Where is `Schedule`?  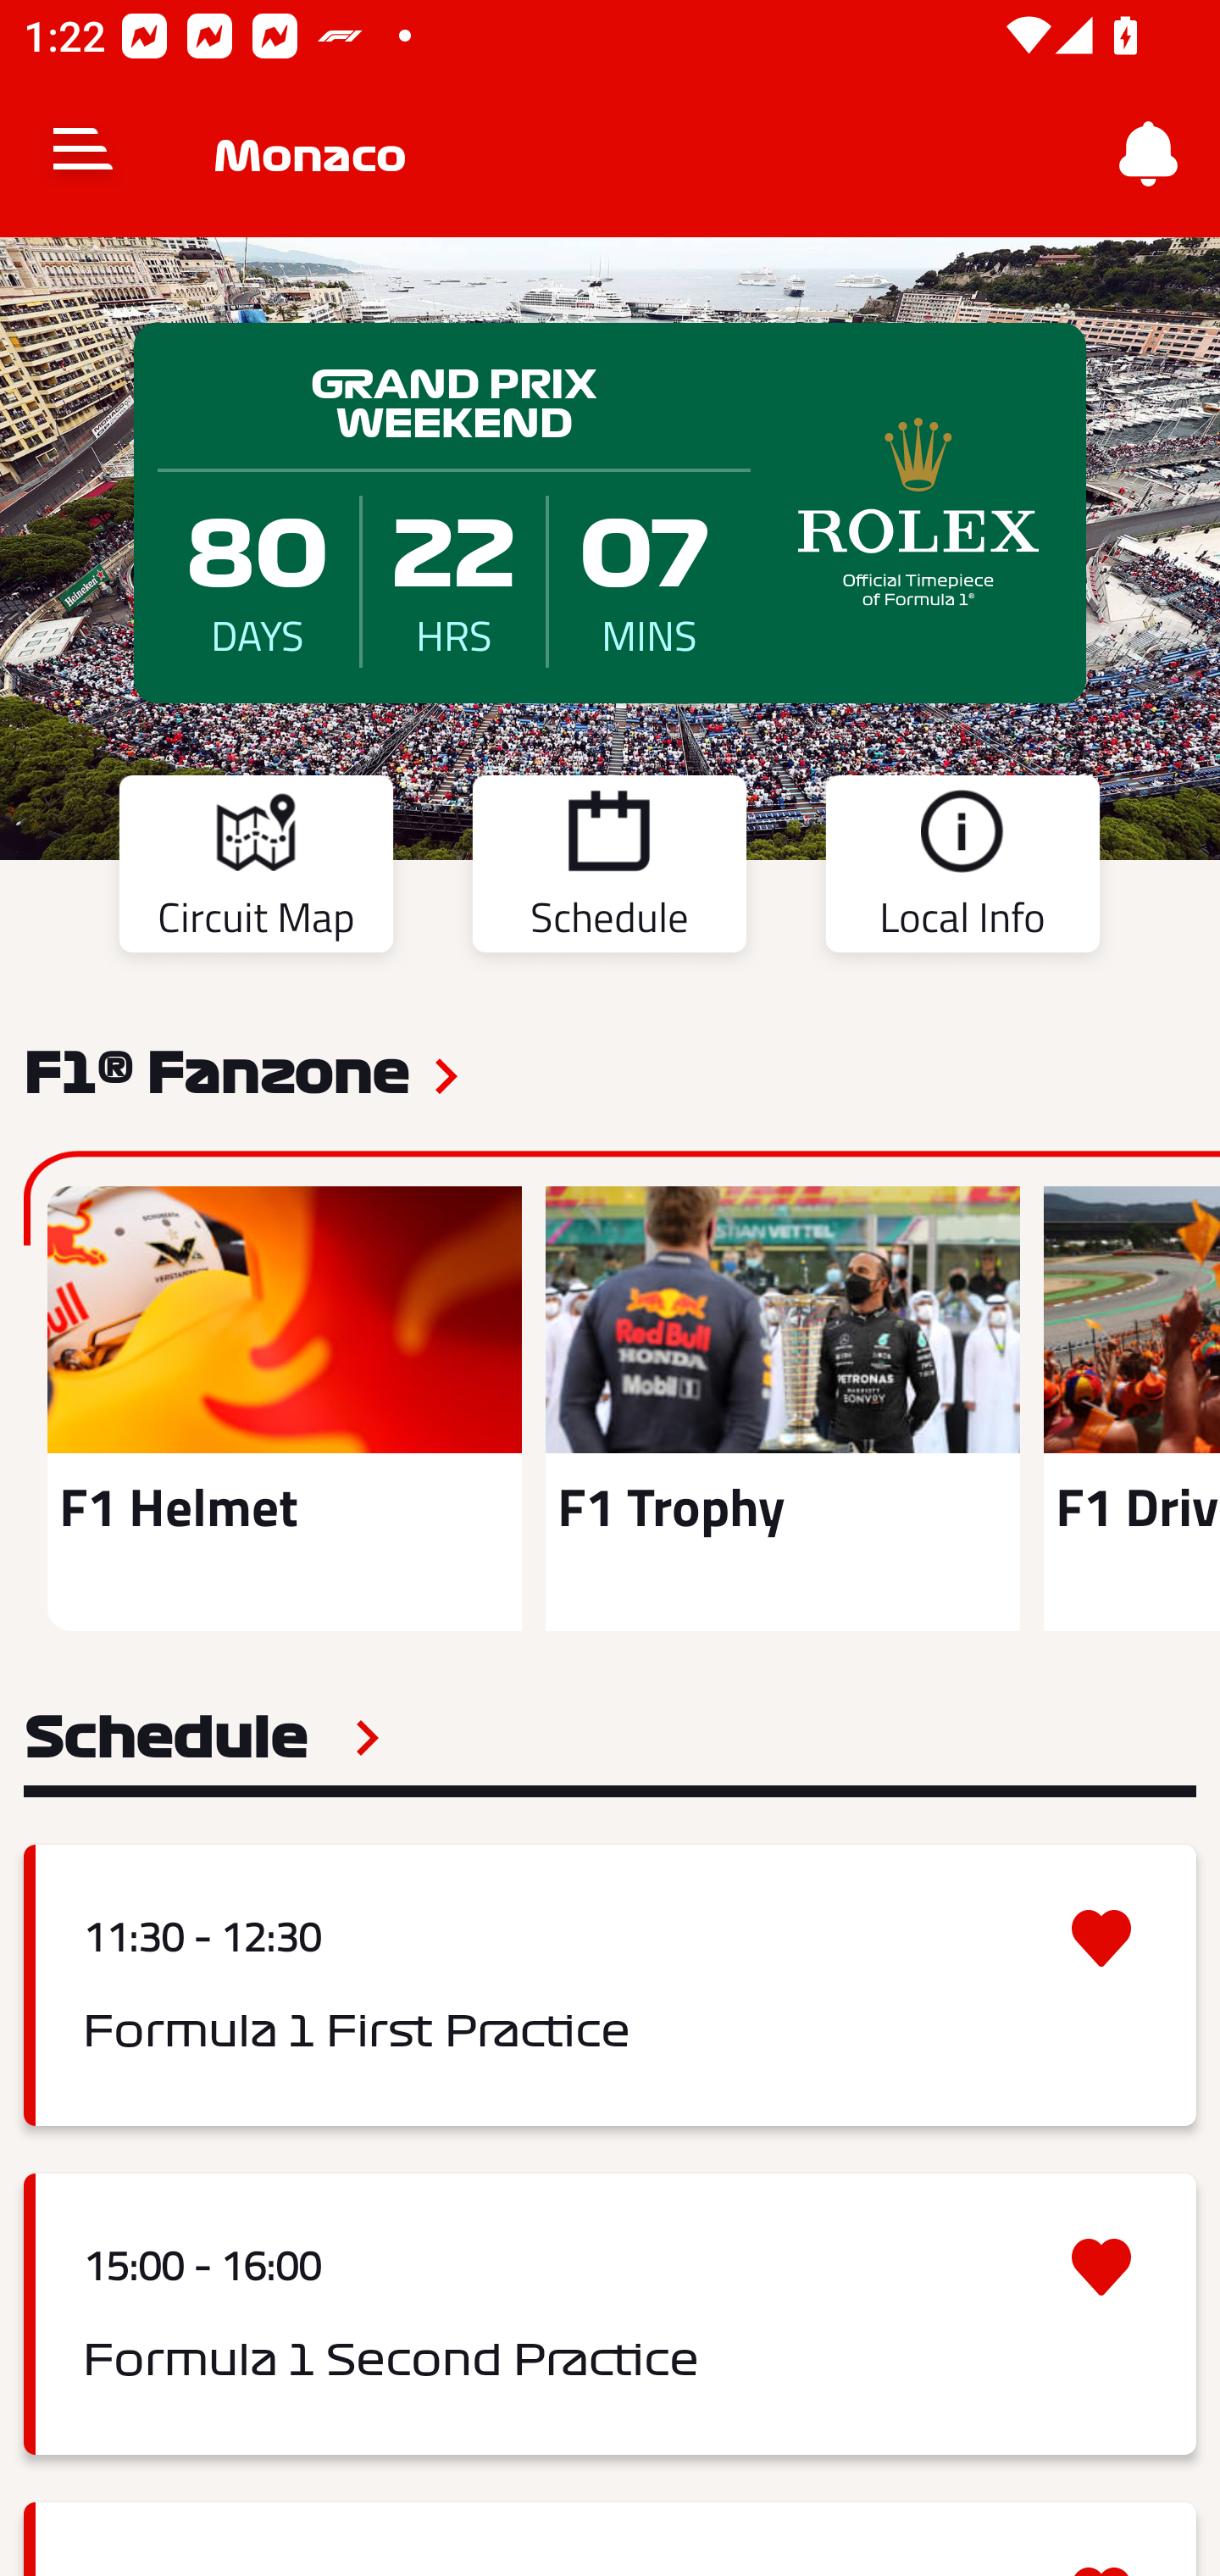
Schedule is located at coordinates (202, 1737).